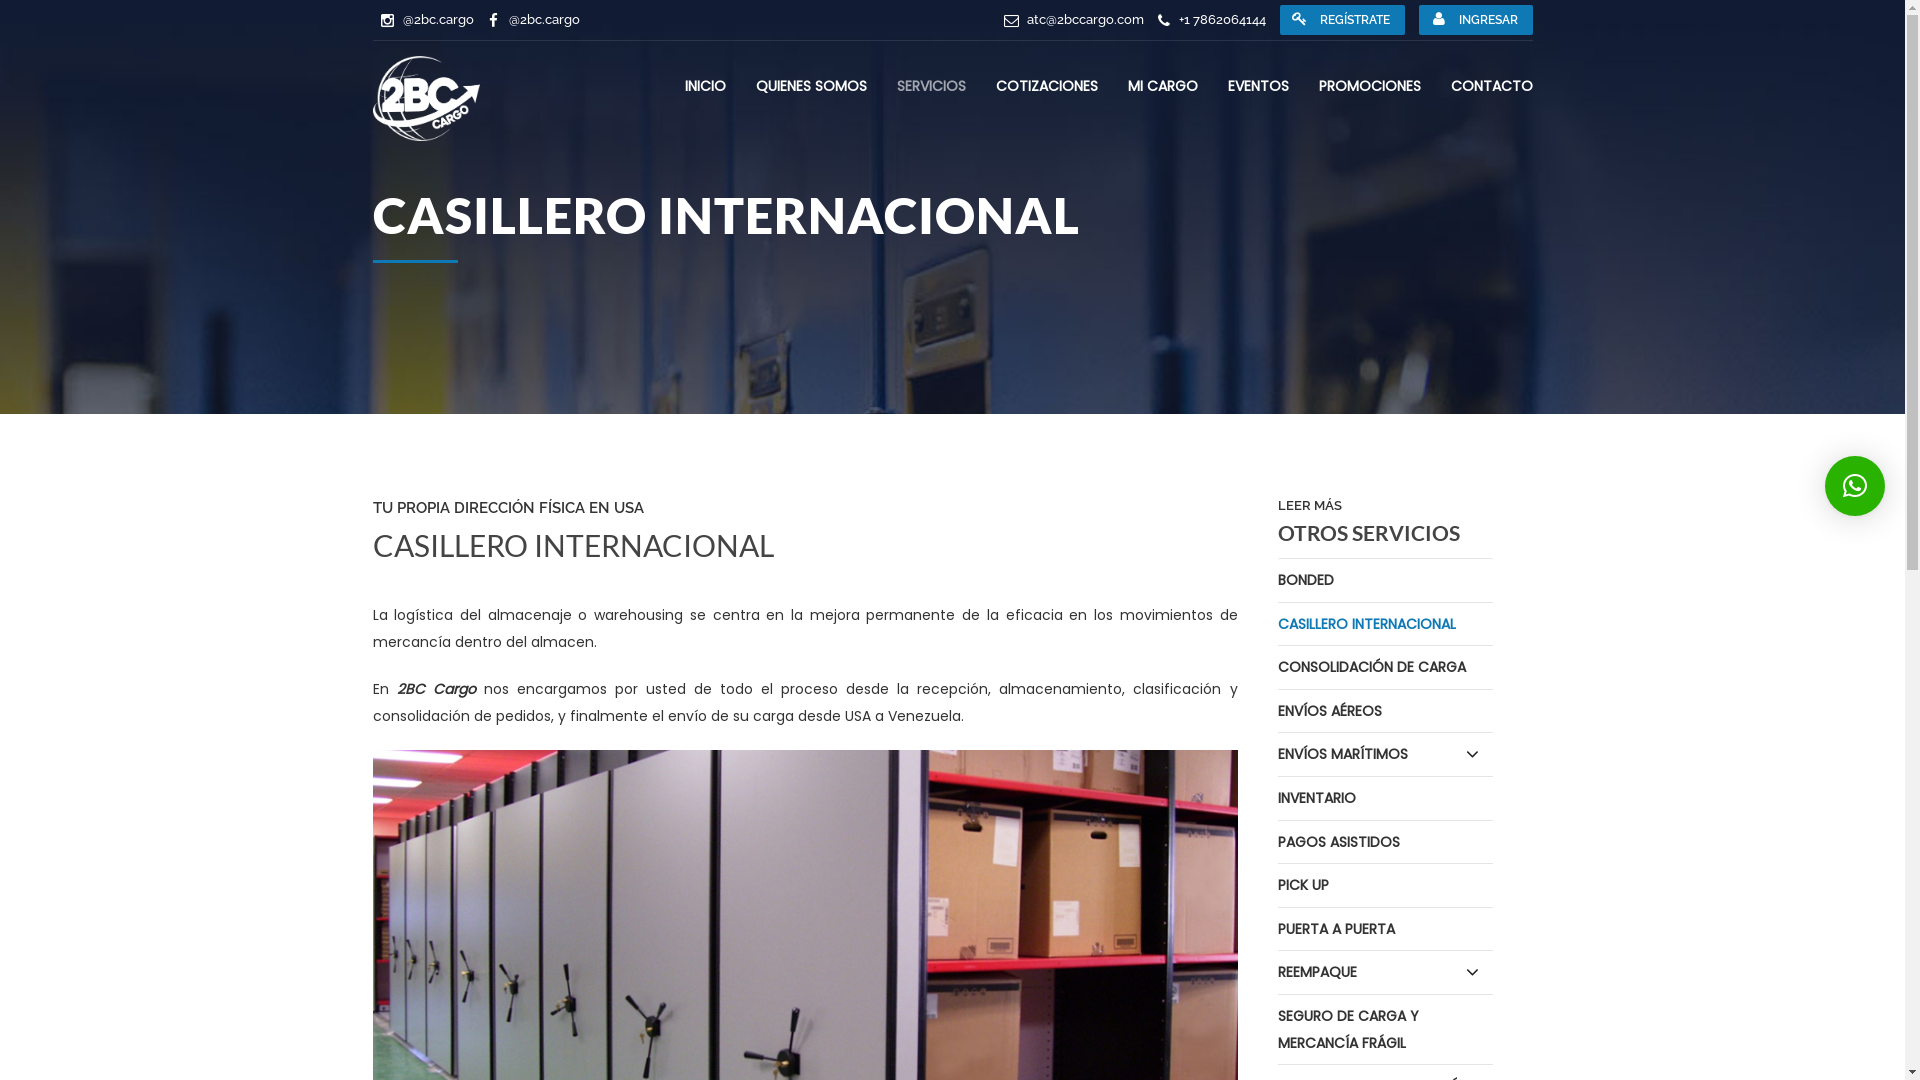  I want to click on PUERTA A PUERTA, so click(1386, 930).